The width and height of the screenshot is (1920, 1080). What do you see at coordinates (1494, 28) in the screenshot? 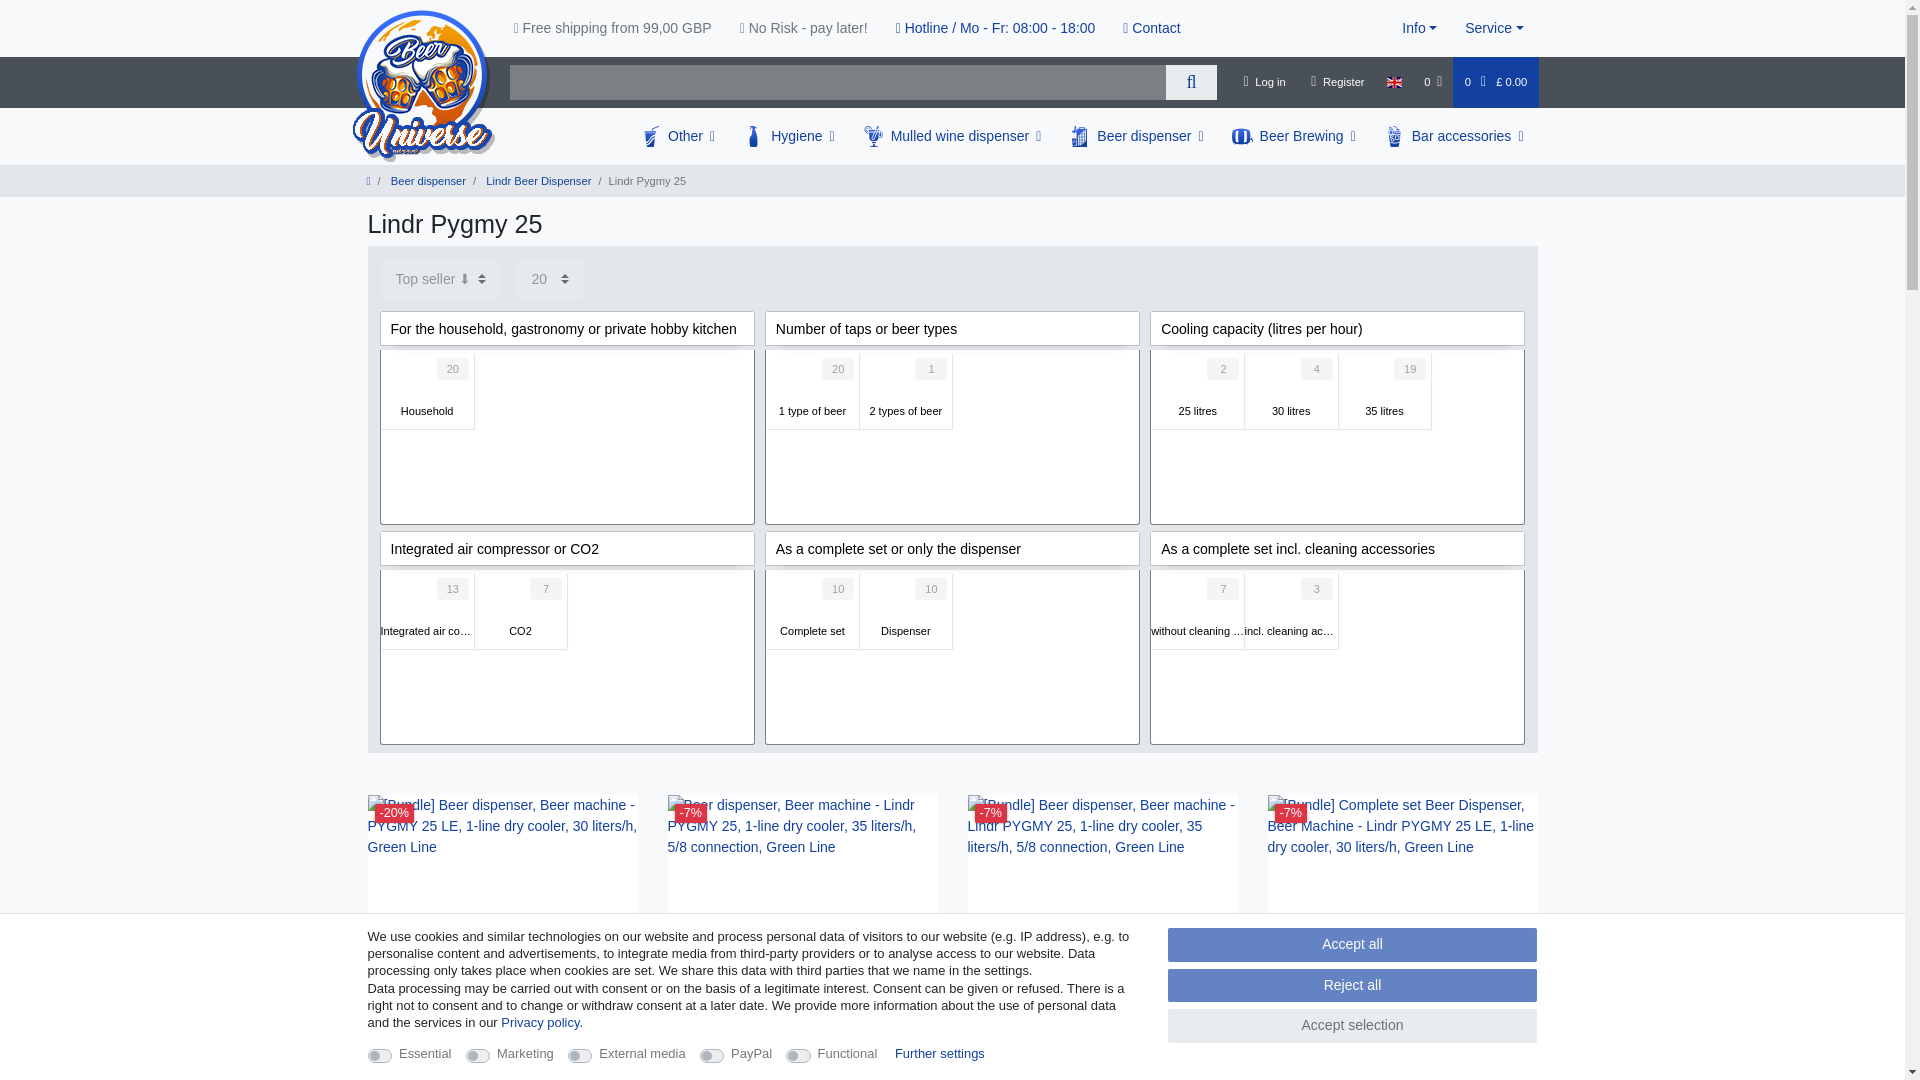
I see `Service` at bounding box center [1494, 28].